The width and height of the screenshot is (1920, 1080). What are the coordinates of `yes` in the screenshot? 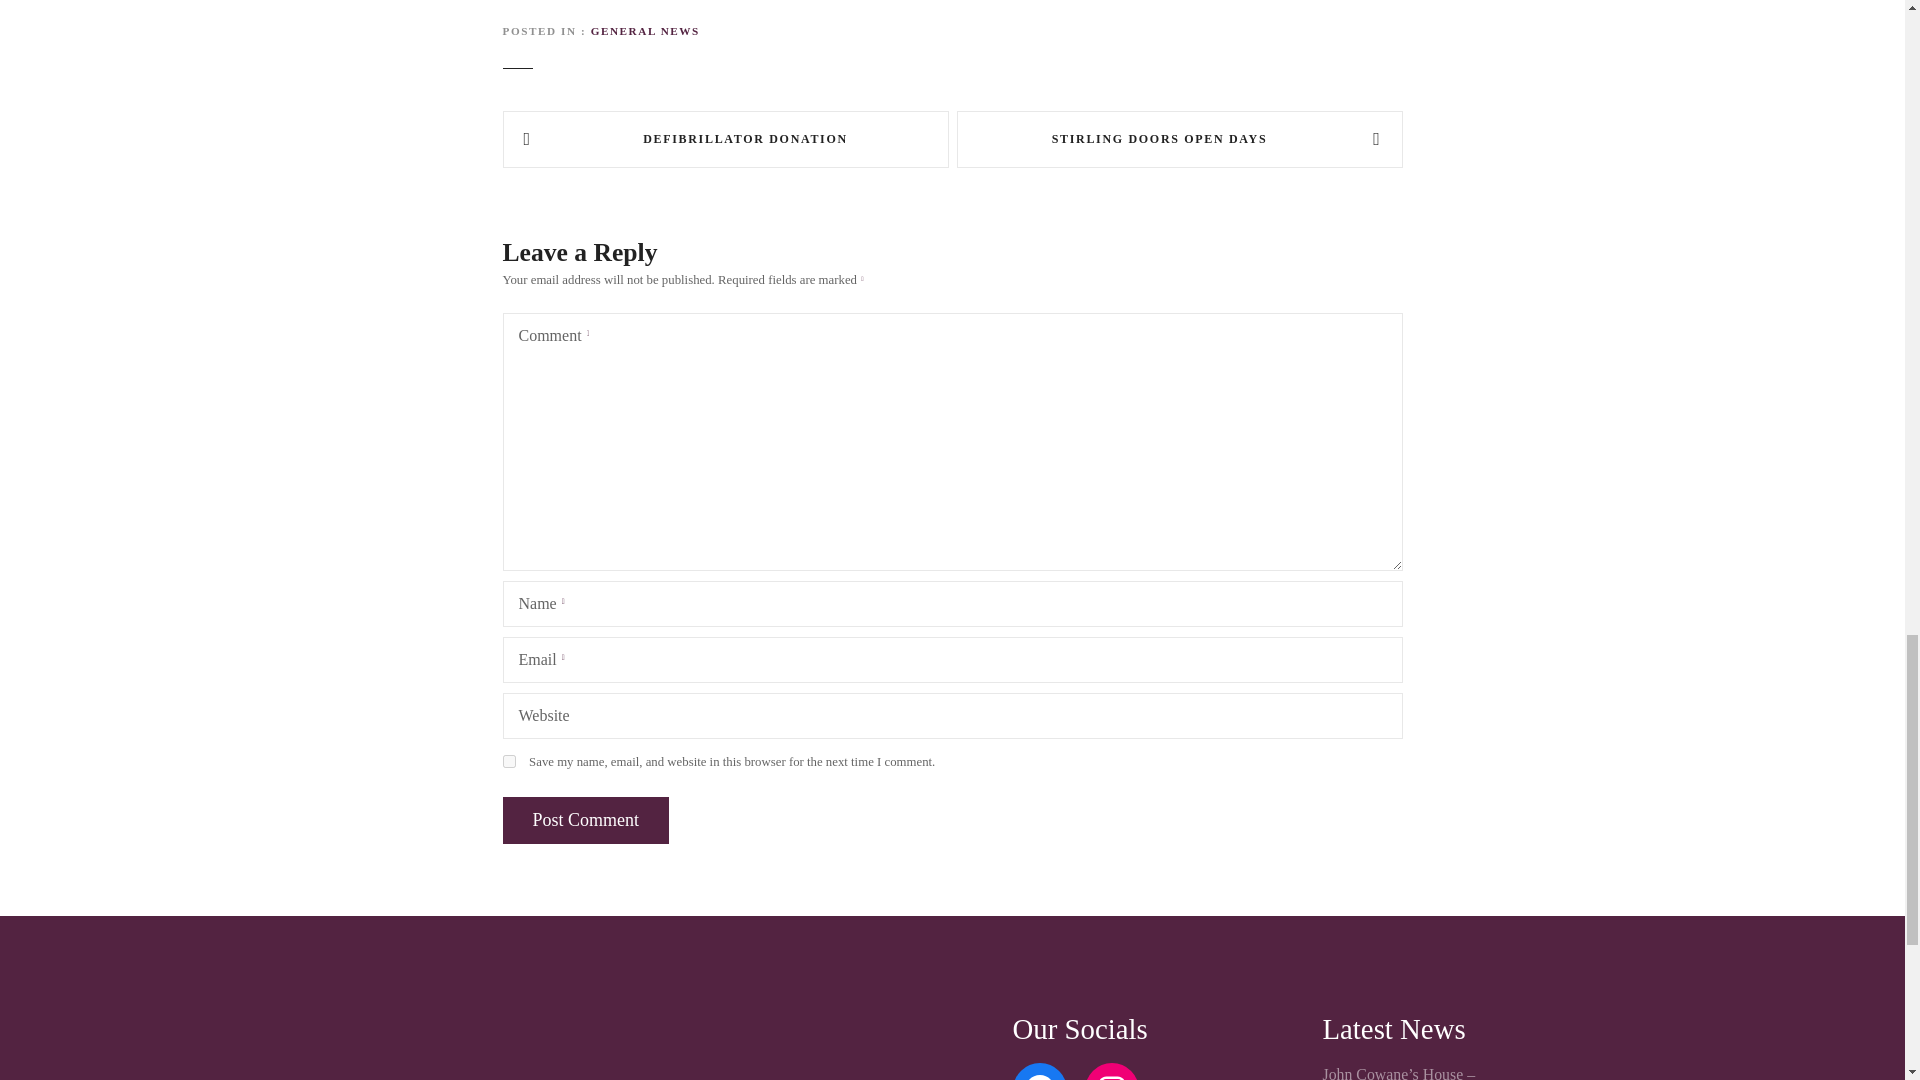 It's located at (508, 760).